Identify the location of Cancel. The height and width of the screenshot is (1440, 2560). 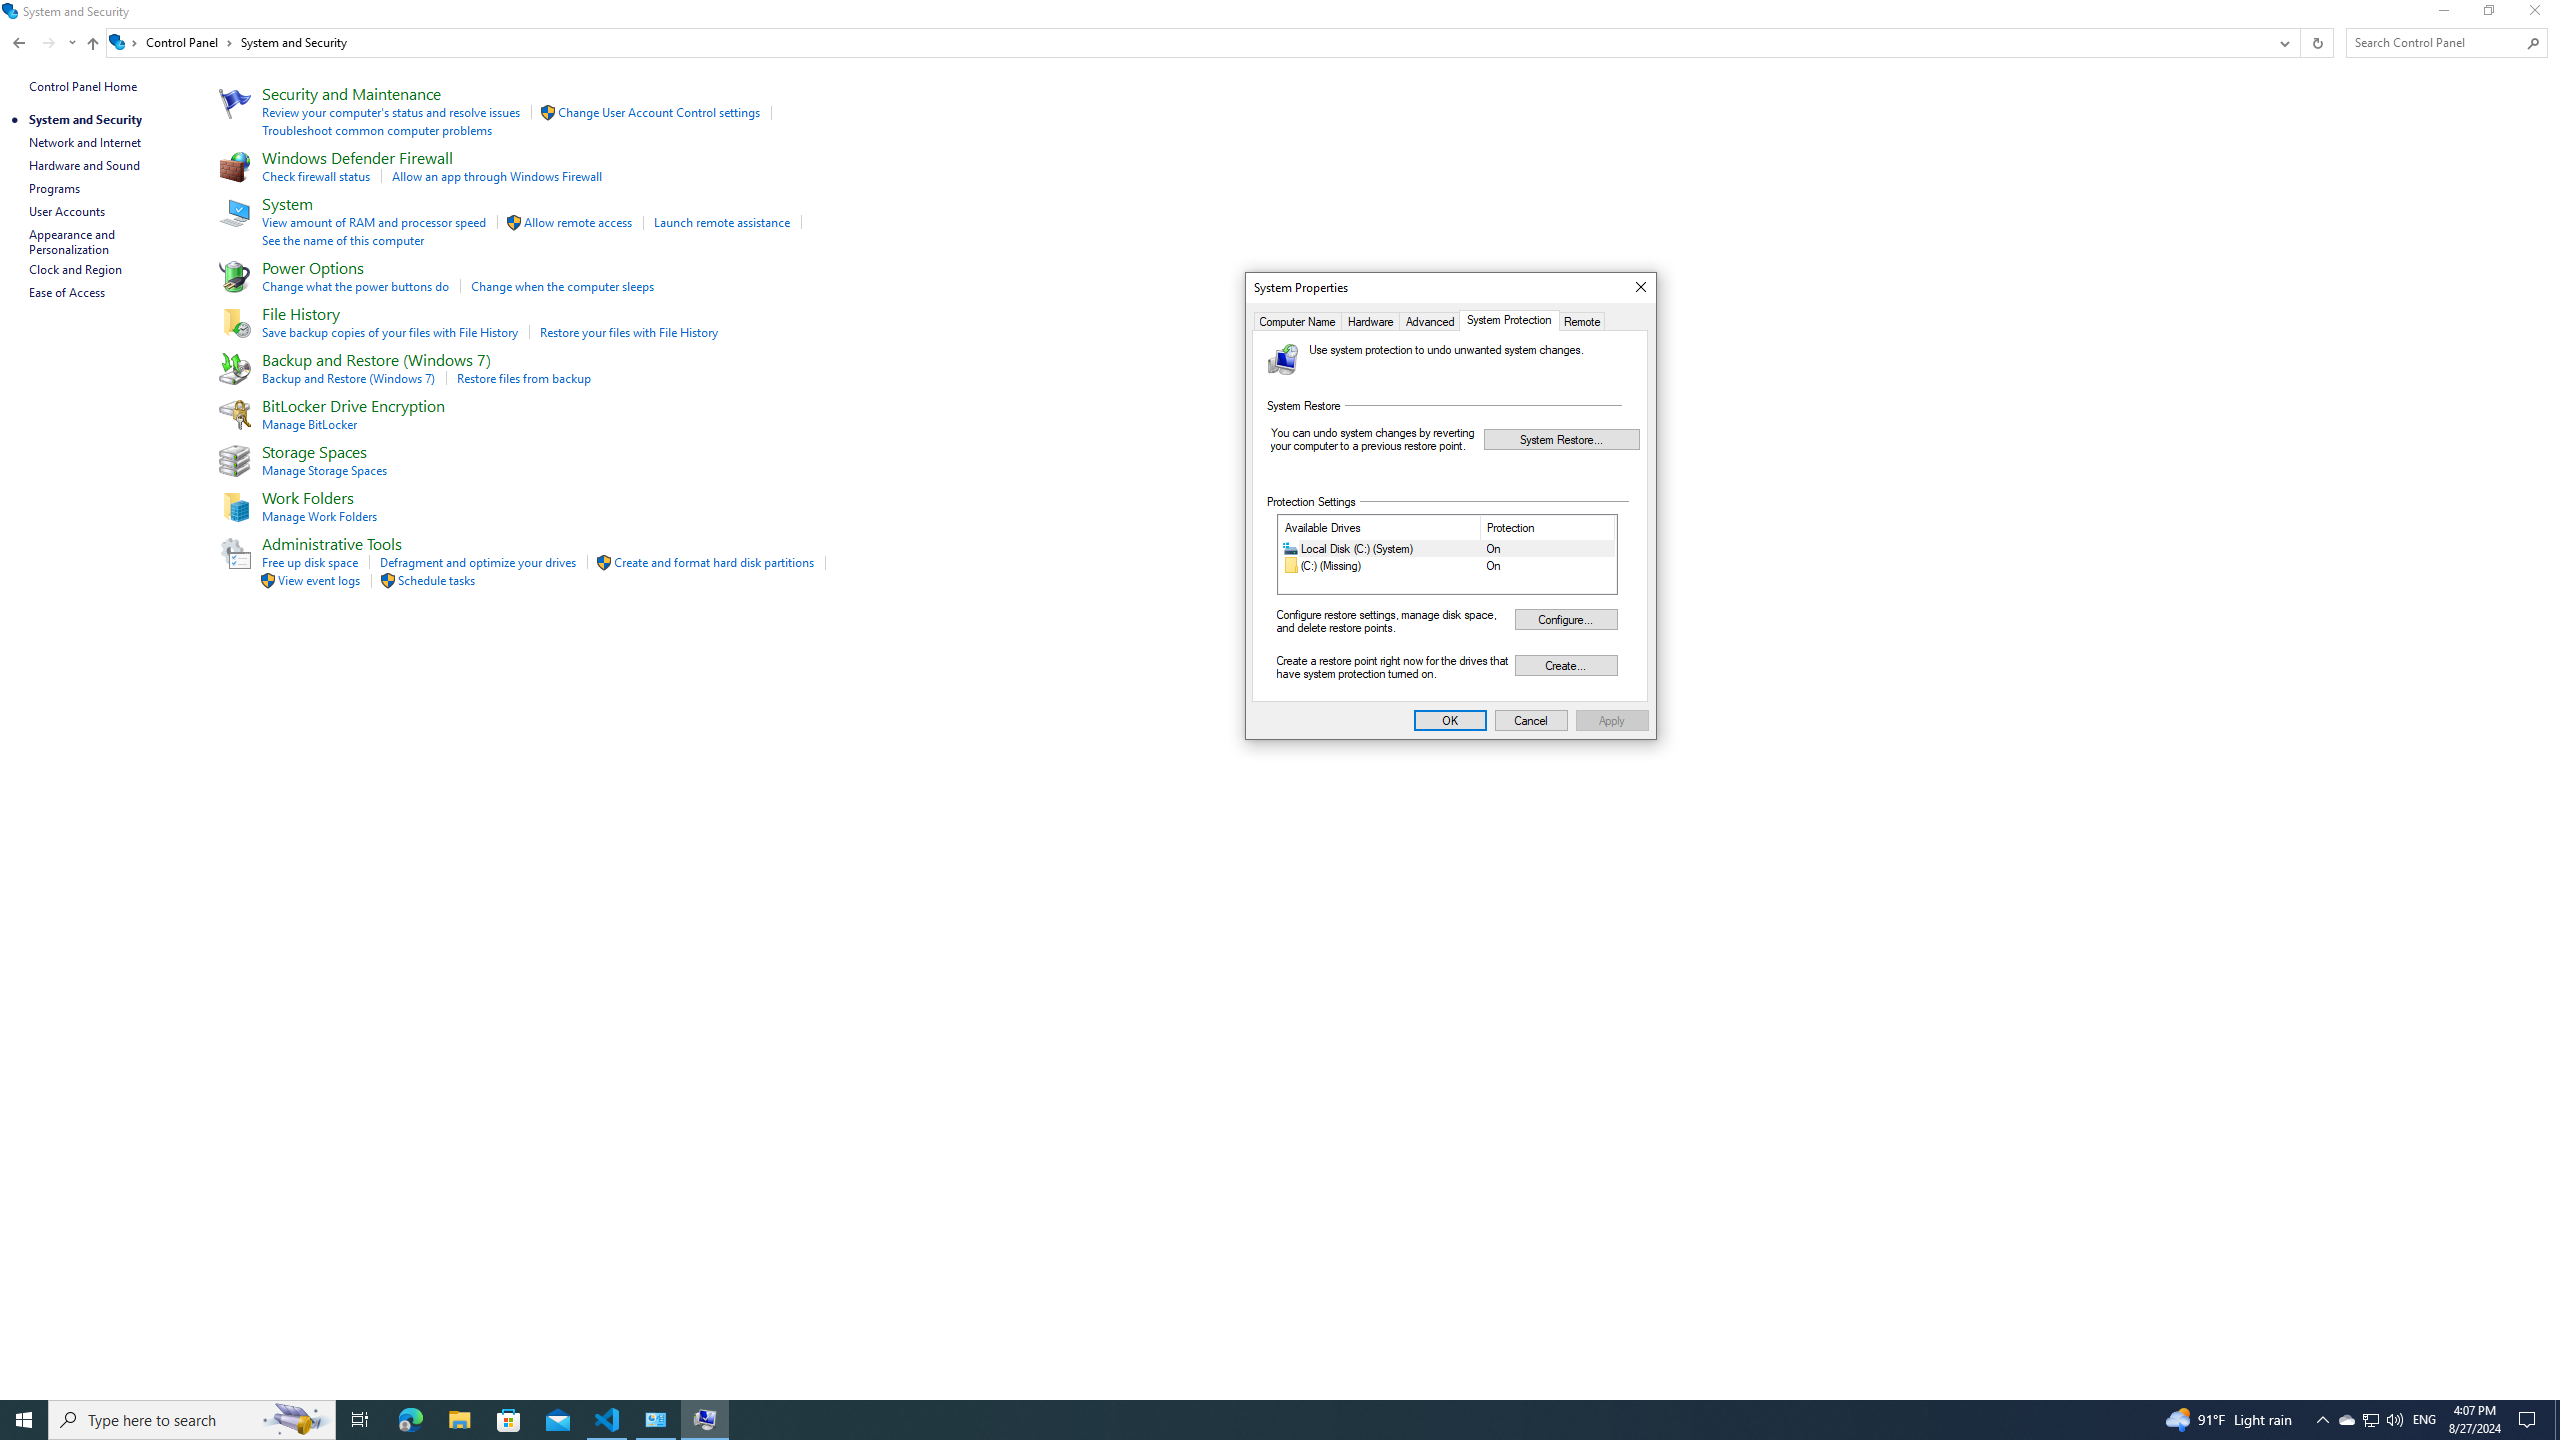
(410, 1420).